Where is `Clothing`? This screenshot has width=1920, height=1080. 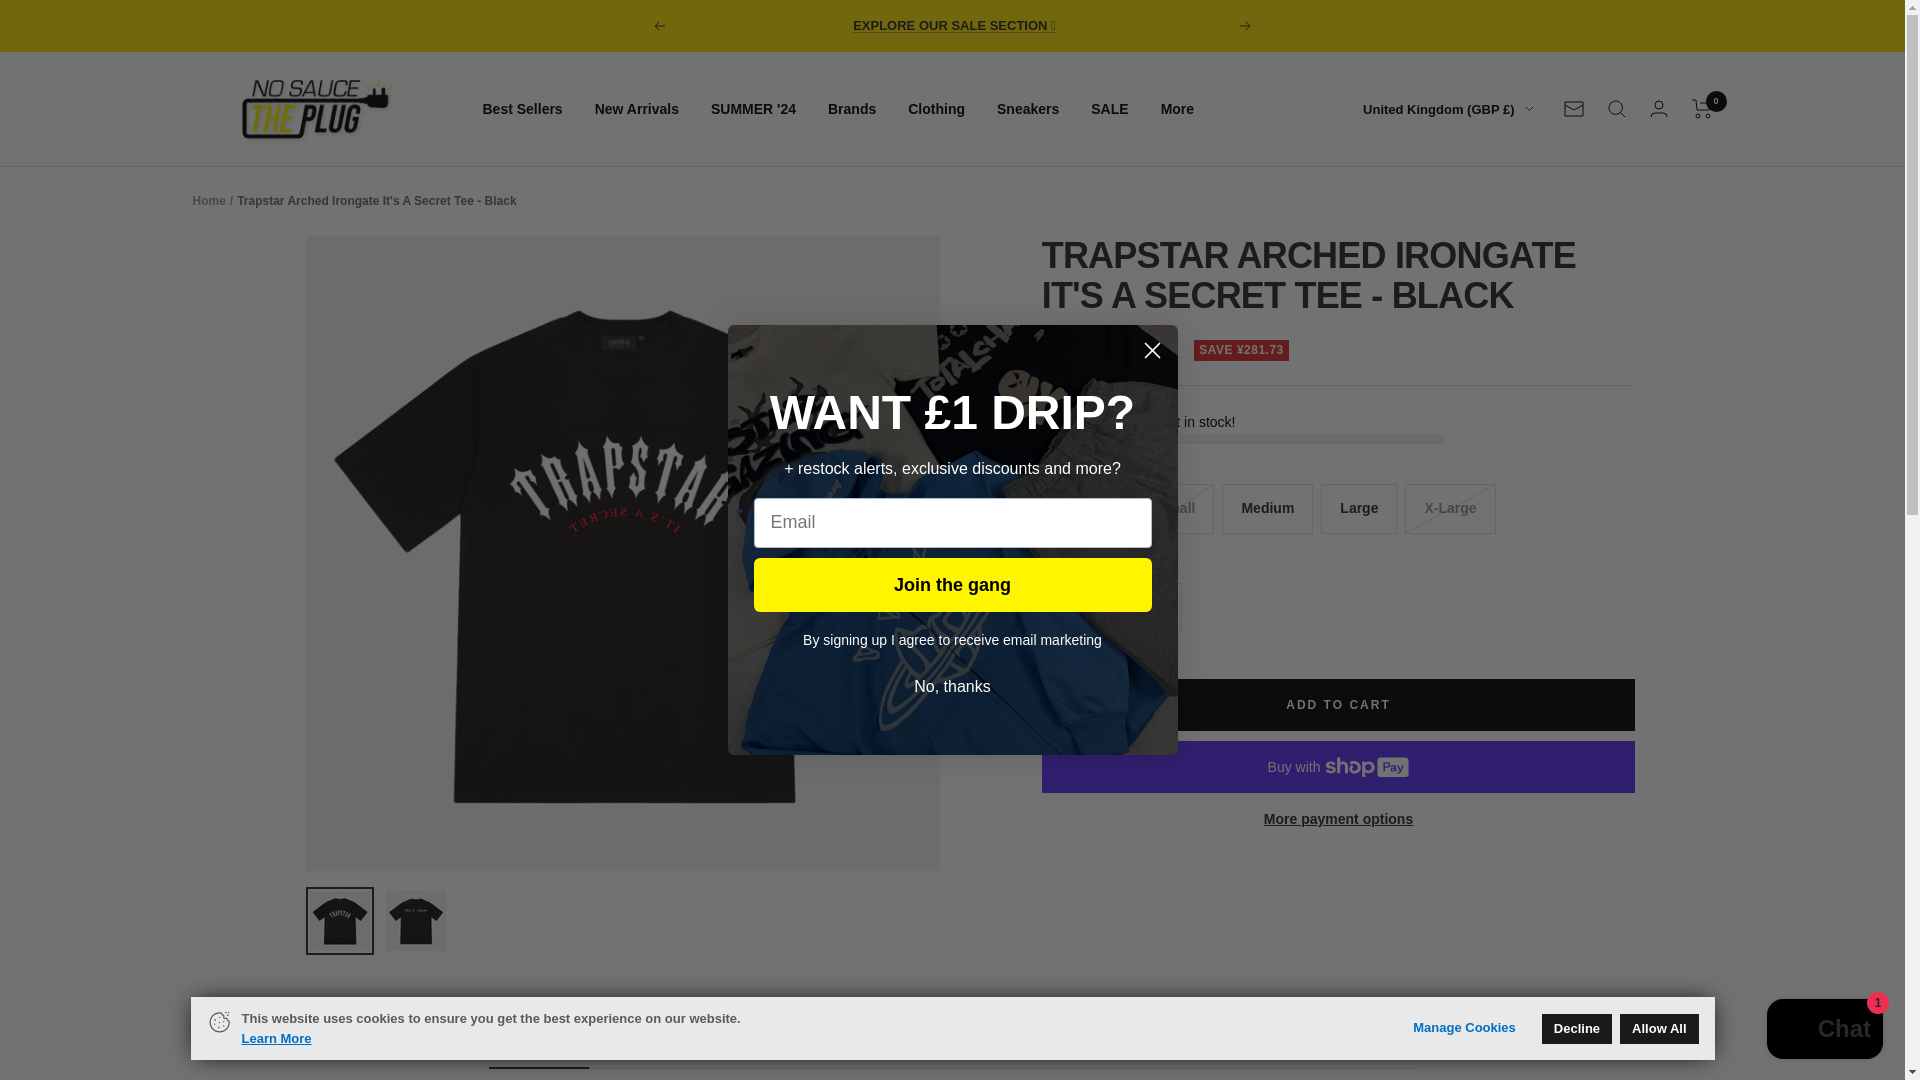
Clothing is located at coordinates (936, 108).